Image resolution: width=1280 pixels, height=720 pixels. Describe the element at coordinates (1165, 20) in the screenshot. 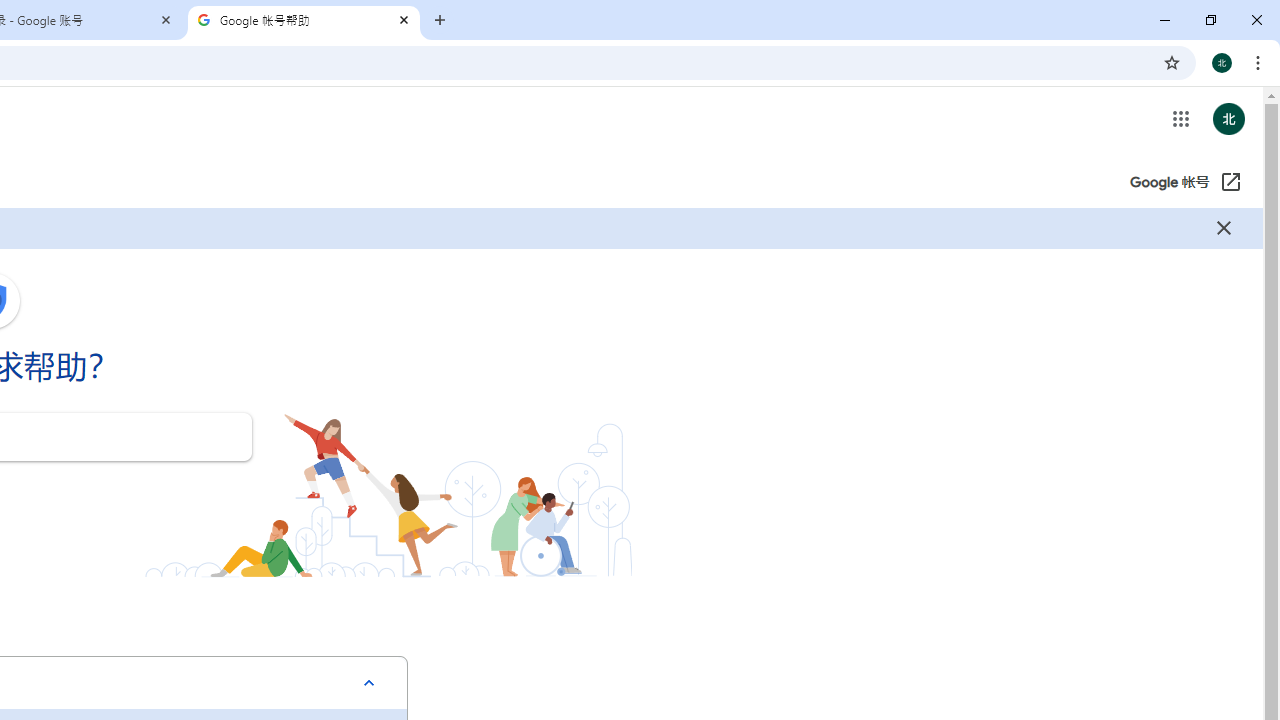

I see `Minimize` at that location.